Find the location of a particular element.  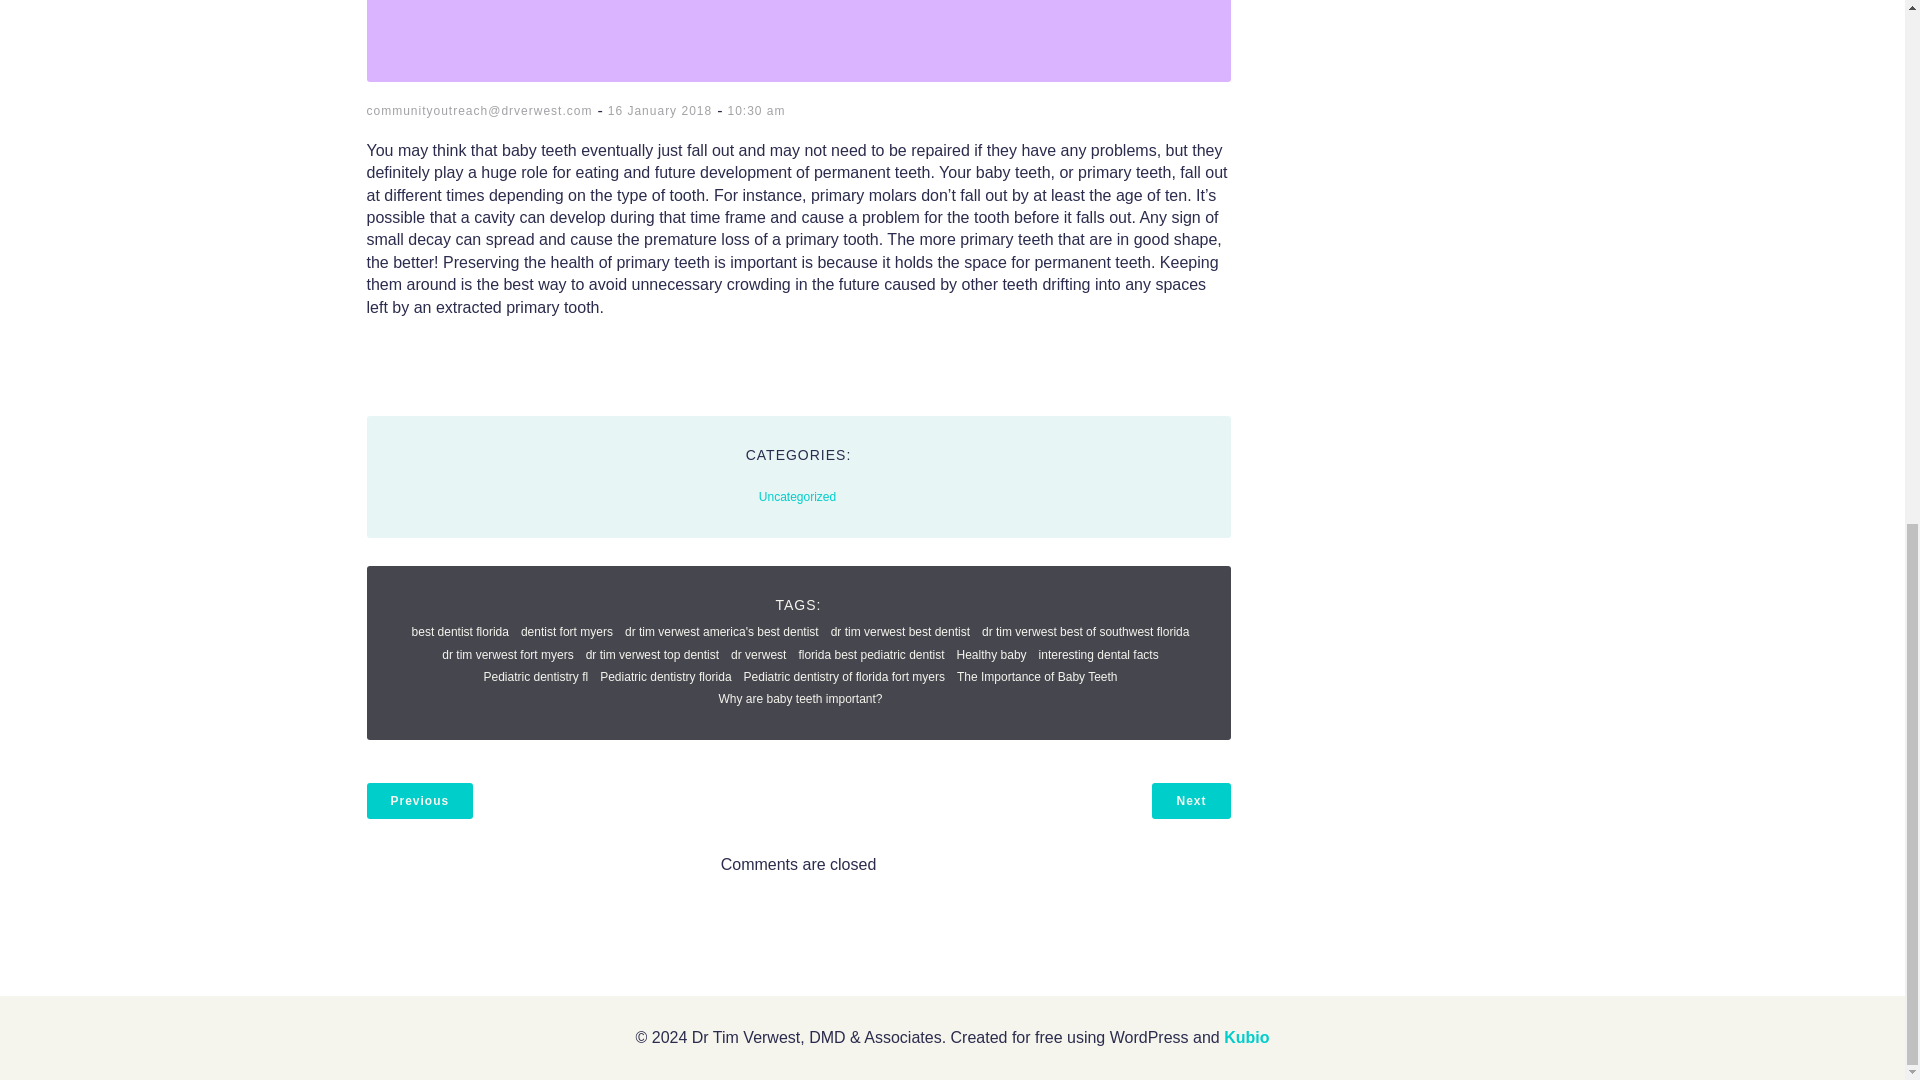

dentist fort myers is located at coordinates (566, 632).